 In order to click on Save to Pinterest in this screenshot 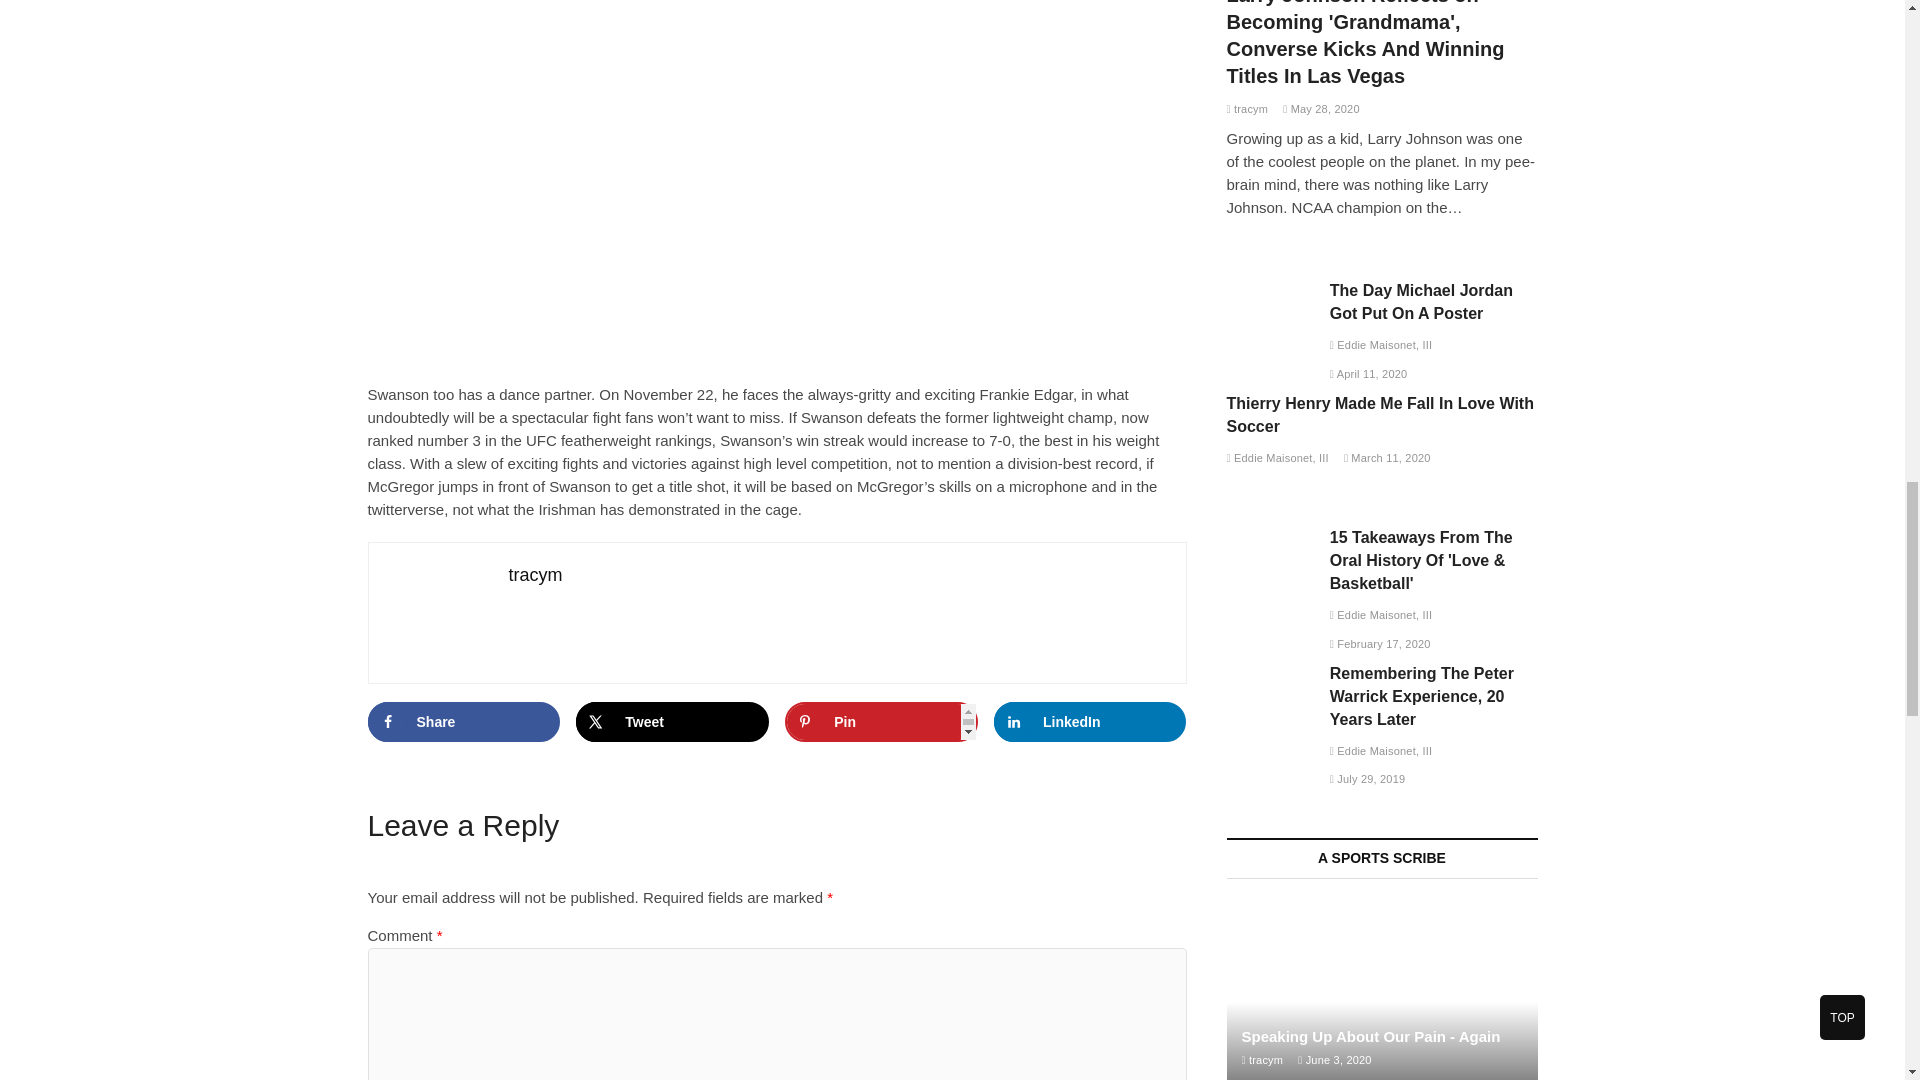, I will do `click(881, 722)`.